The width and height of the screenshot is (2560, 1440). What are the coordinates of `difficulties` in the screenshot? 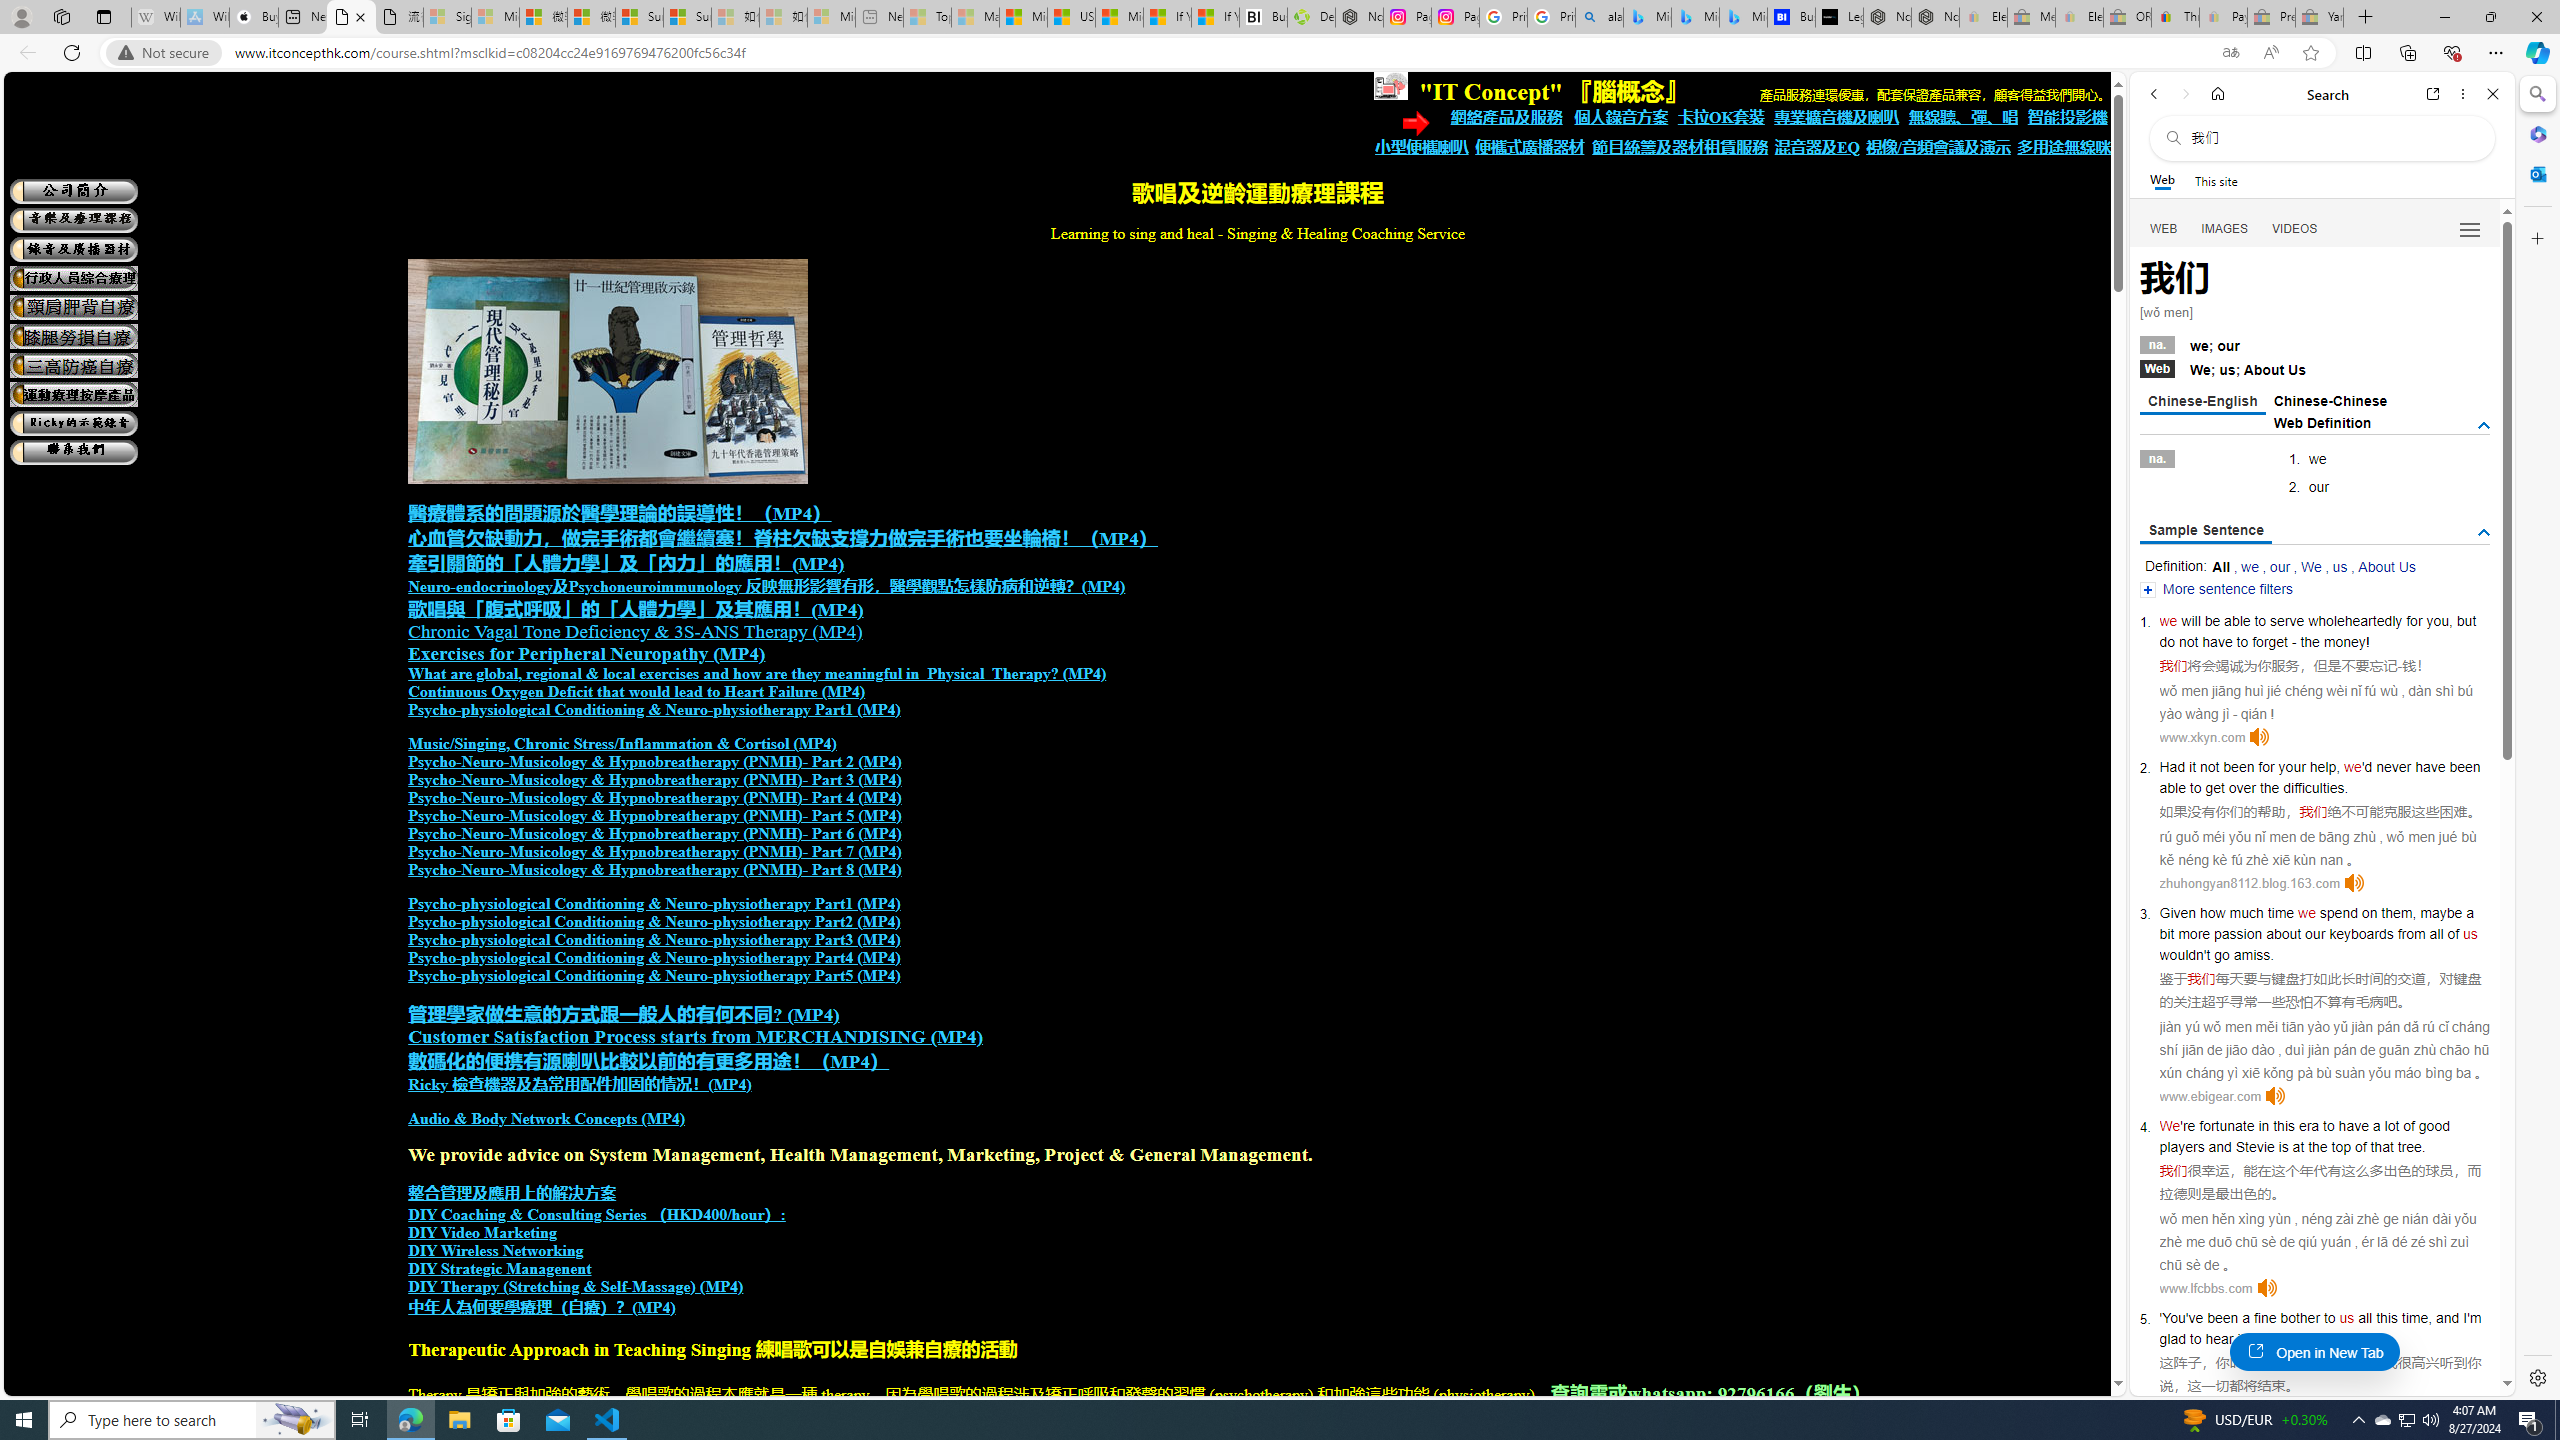 It's located at (2314, 788).